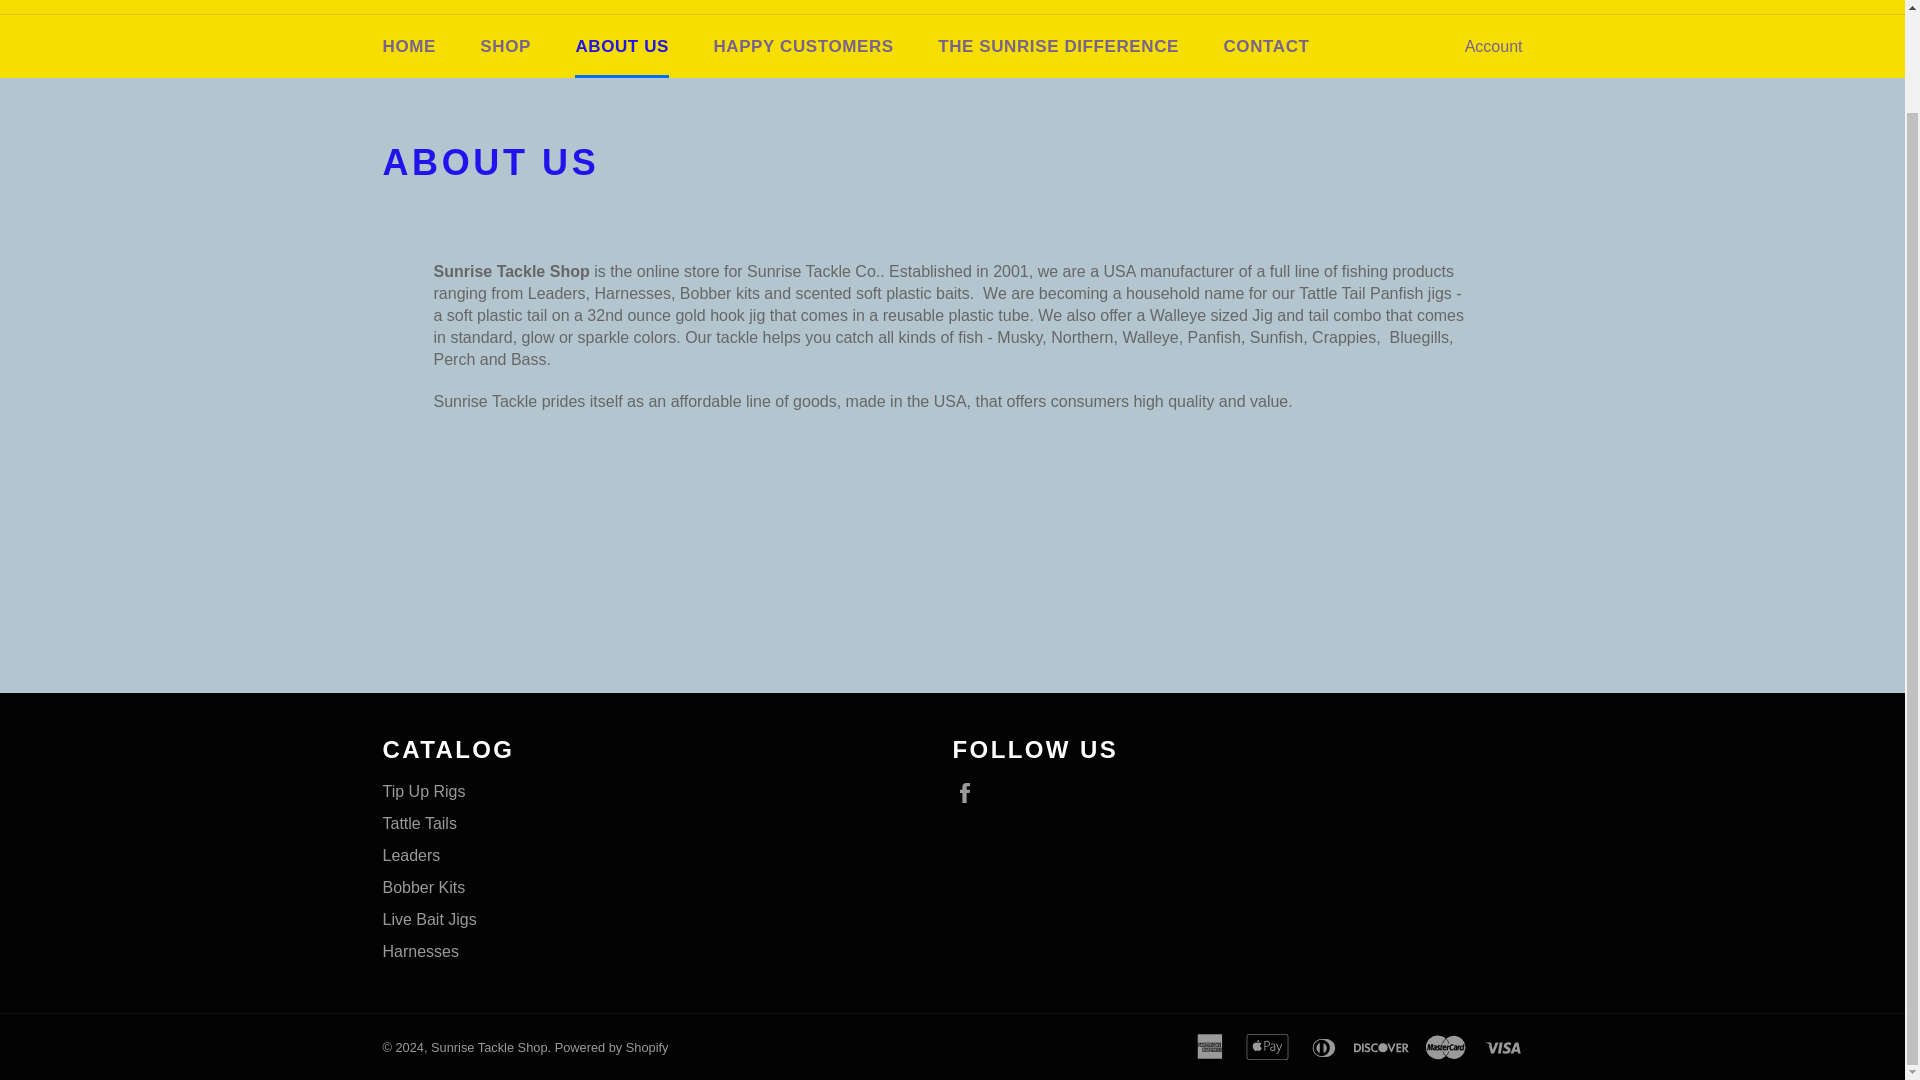 The image size is (1920, 1080). I want to click on Tattle Tails, so click(419, 823).